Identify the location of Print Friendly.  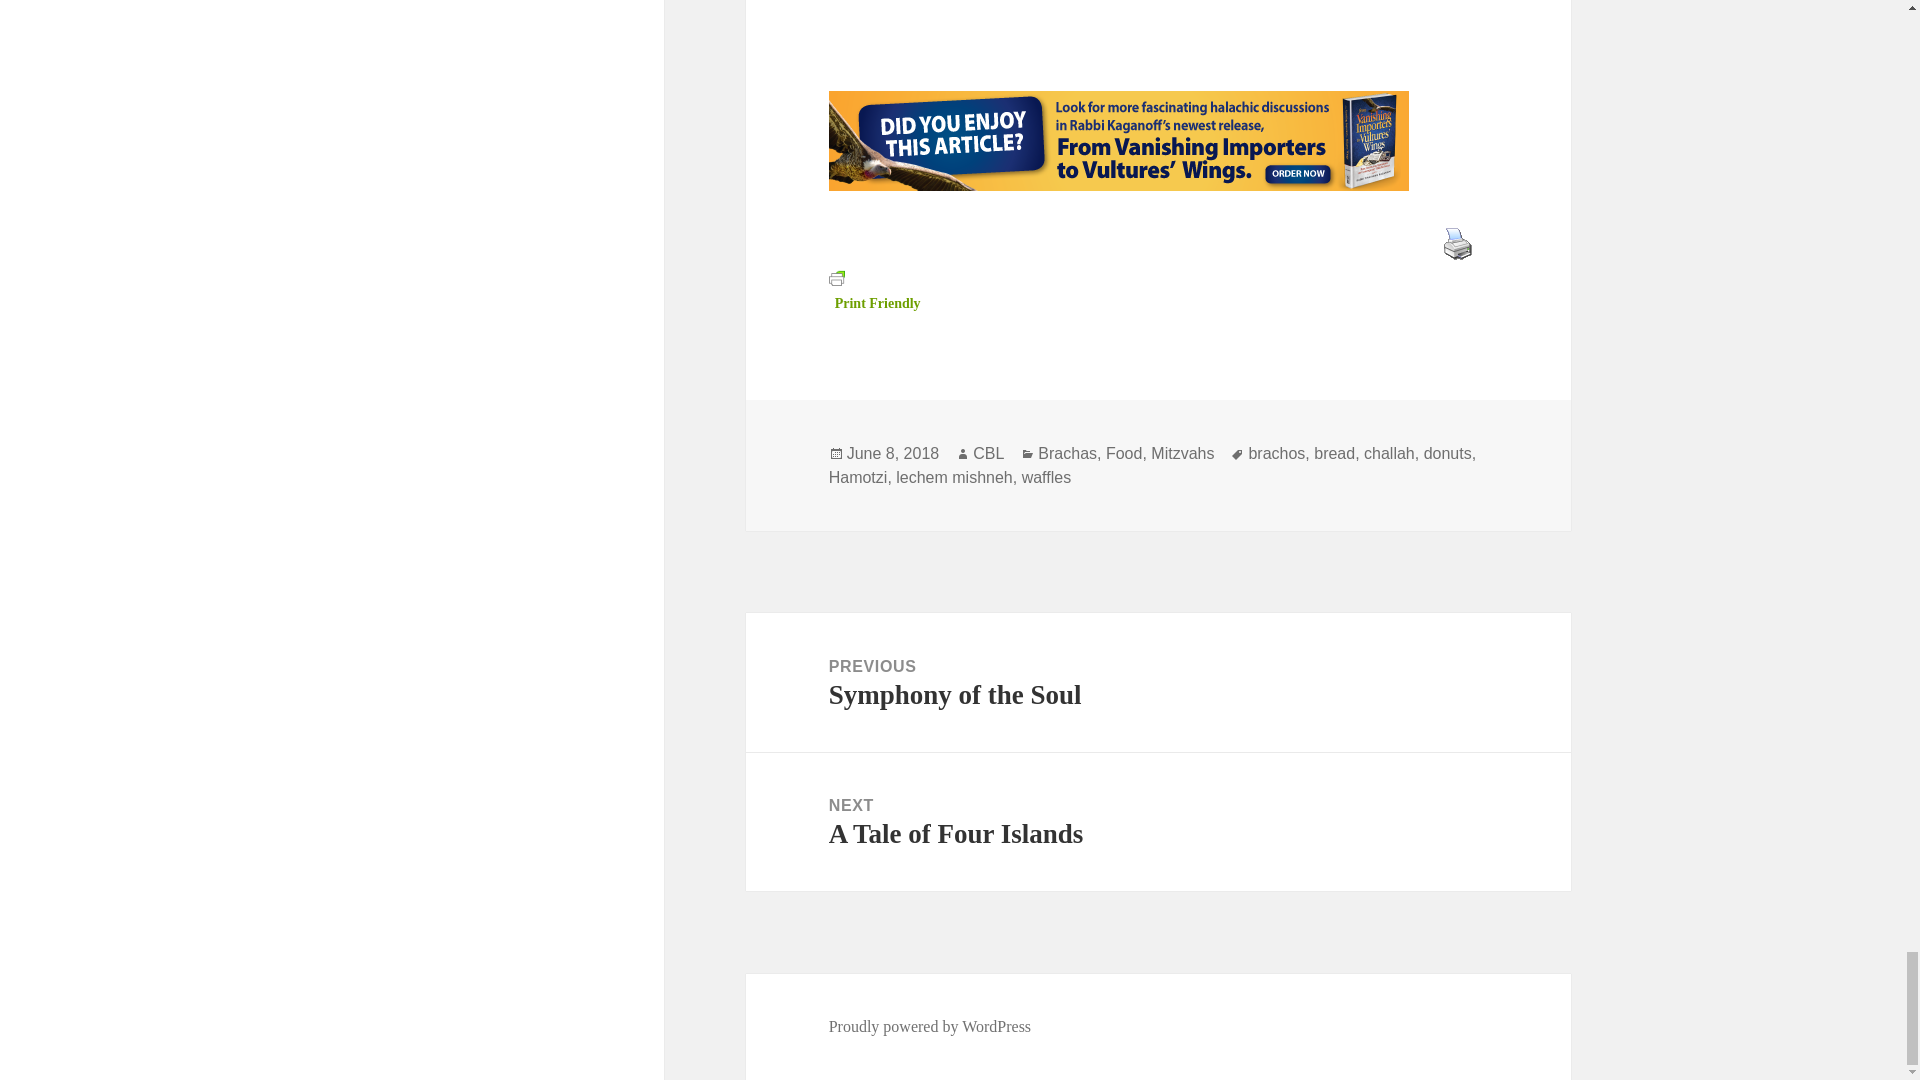
(930, 1026).